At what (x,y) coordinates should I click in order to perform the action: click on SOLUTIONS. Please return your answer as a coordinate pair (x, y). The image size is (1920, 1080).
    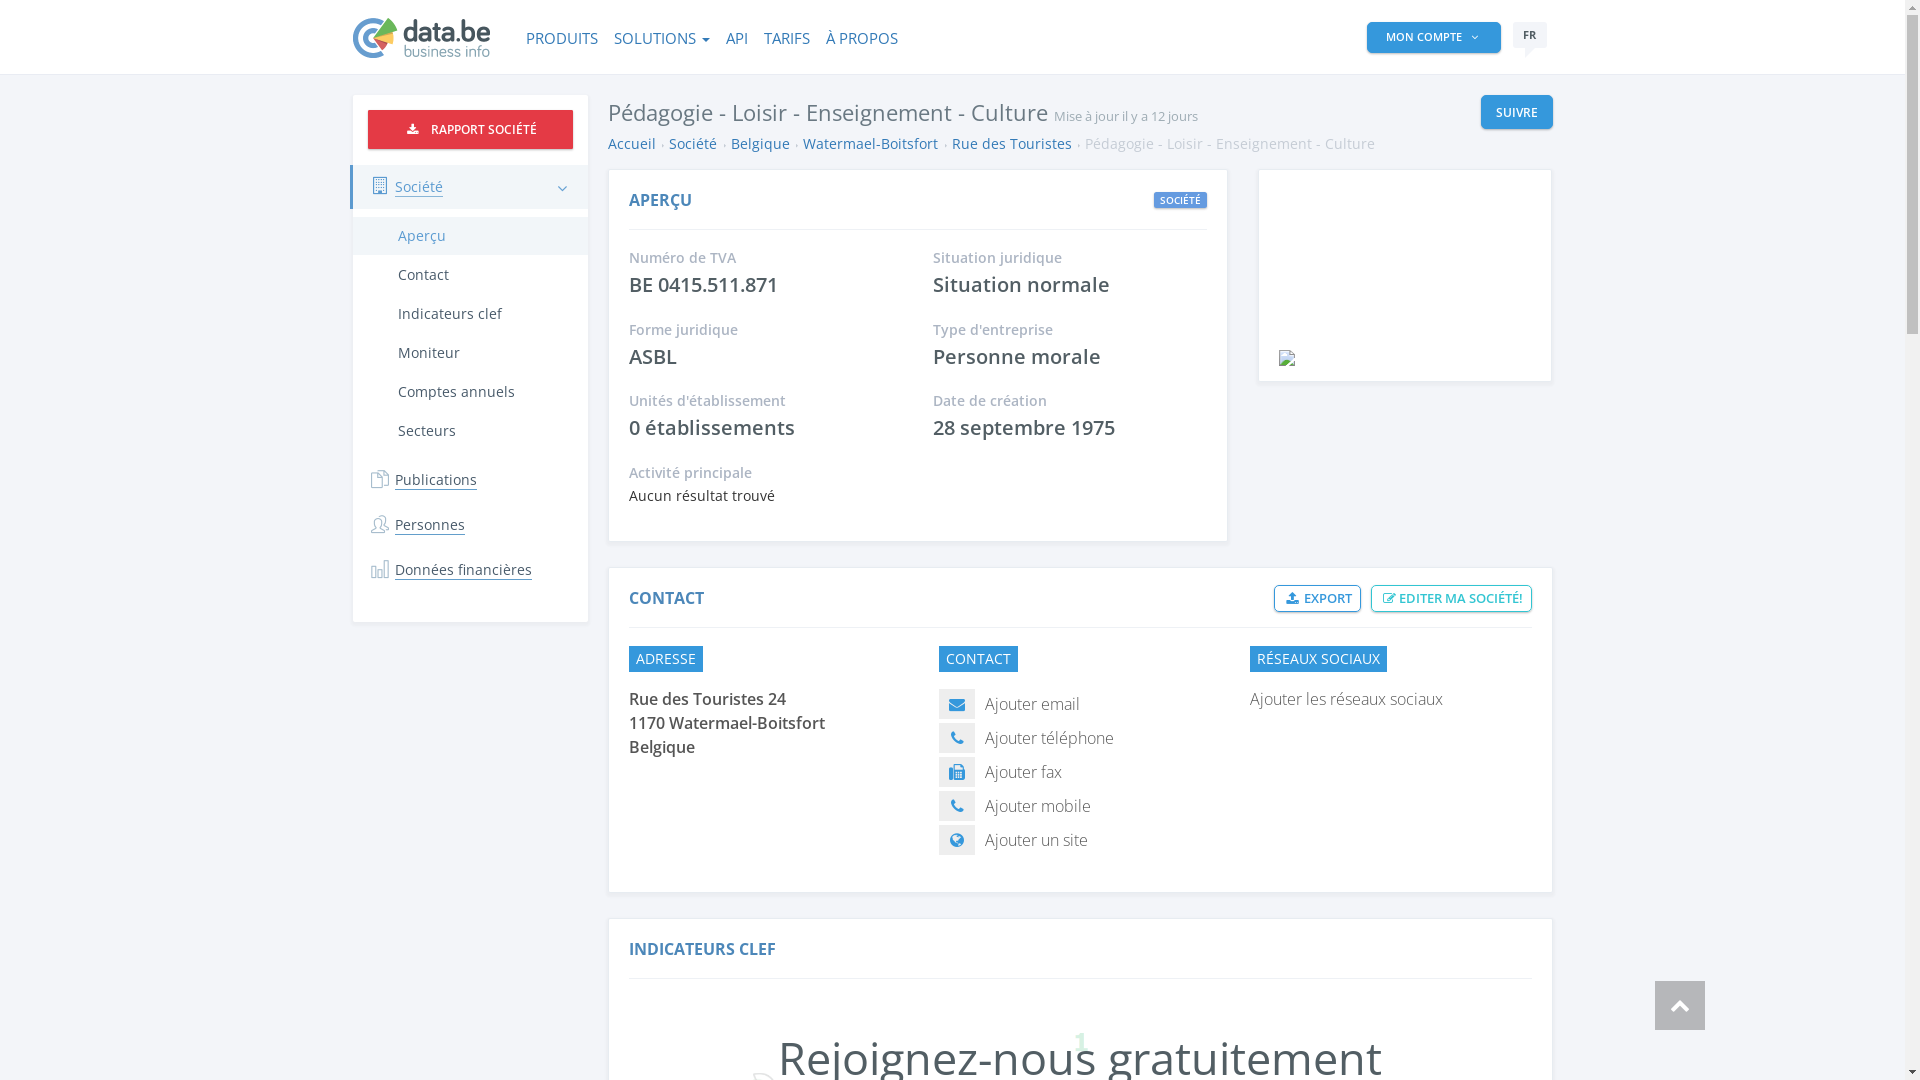
    Looking at the image, I should click on (662, 37).